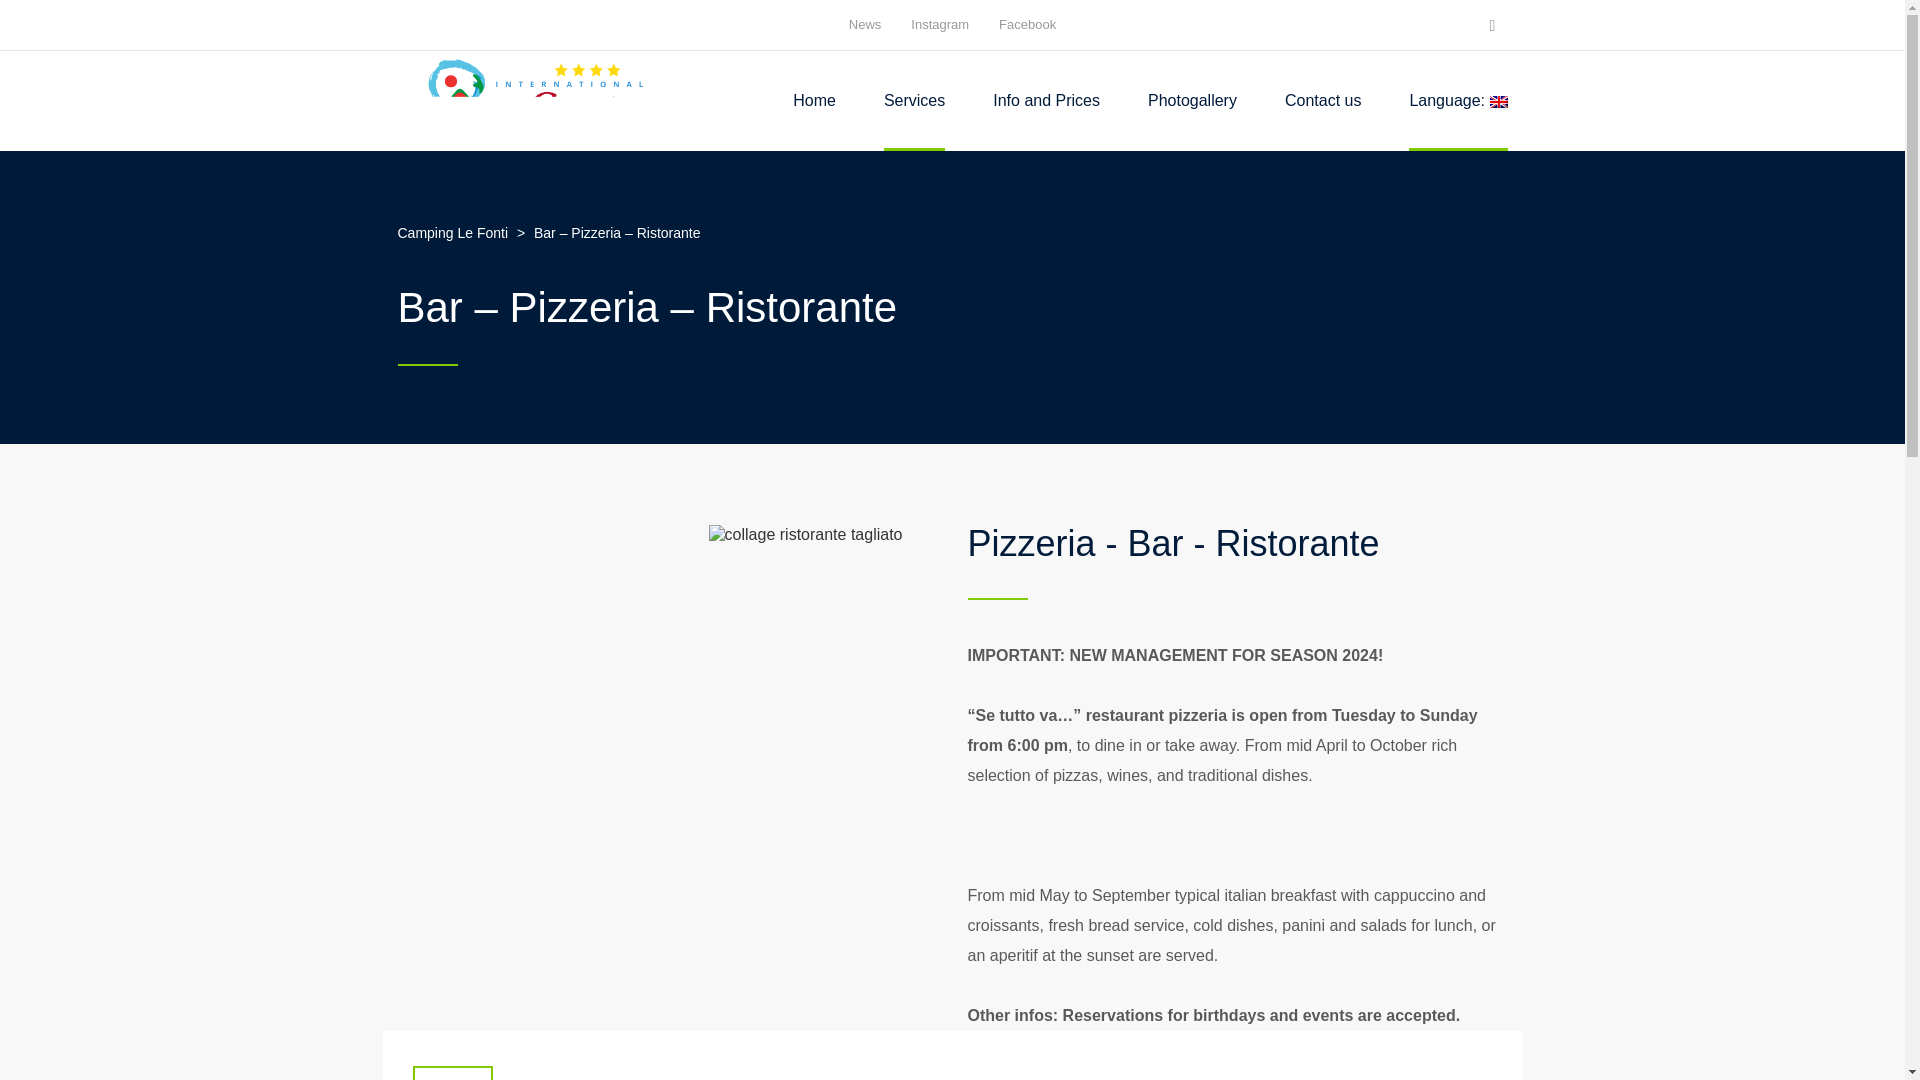  Describe the element at coordinates (864, 24) in the screenshot. I see `News` at that location.